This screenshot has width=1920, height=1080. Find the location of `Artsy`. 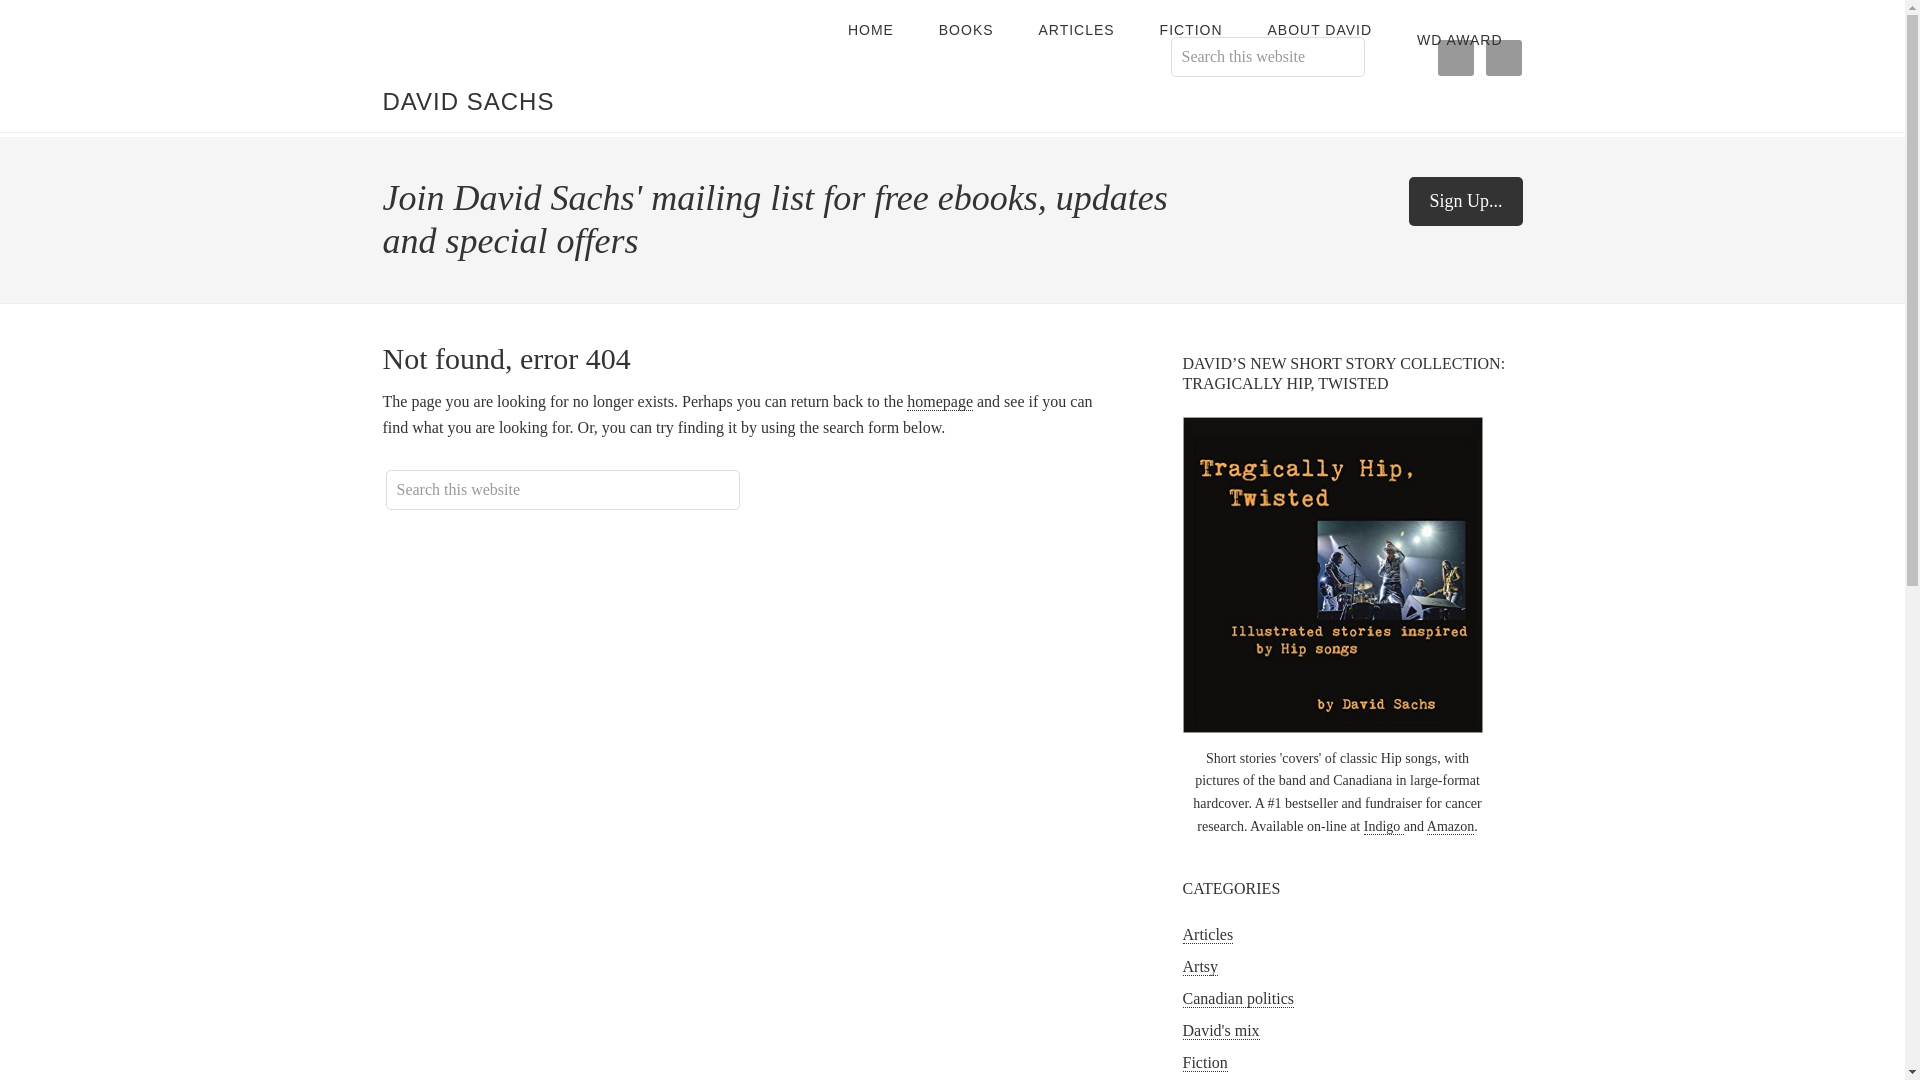

Artsy is located at coordinates (1200, 966).